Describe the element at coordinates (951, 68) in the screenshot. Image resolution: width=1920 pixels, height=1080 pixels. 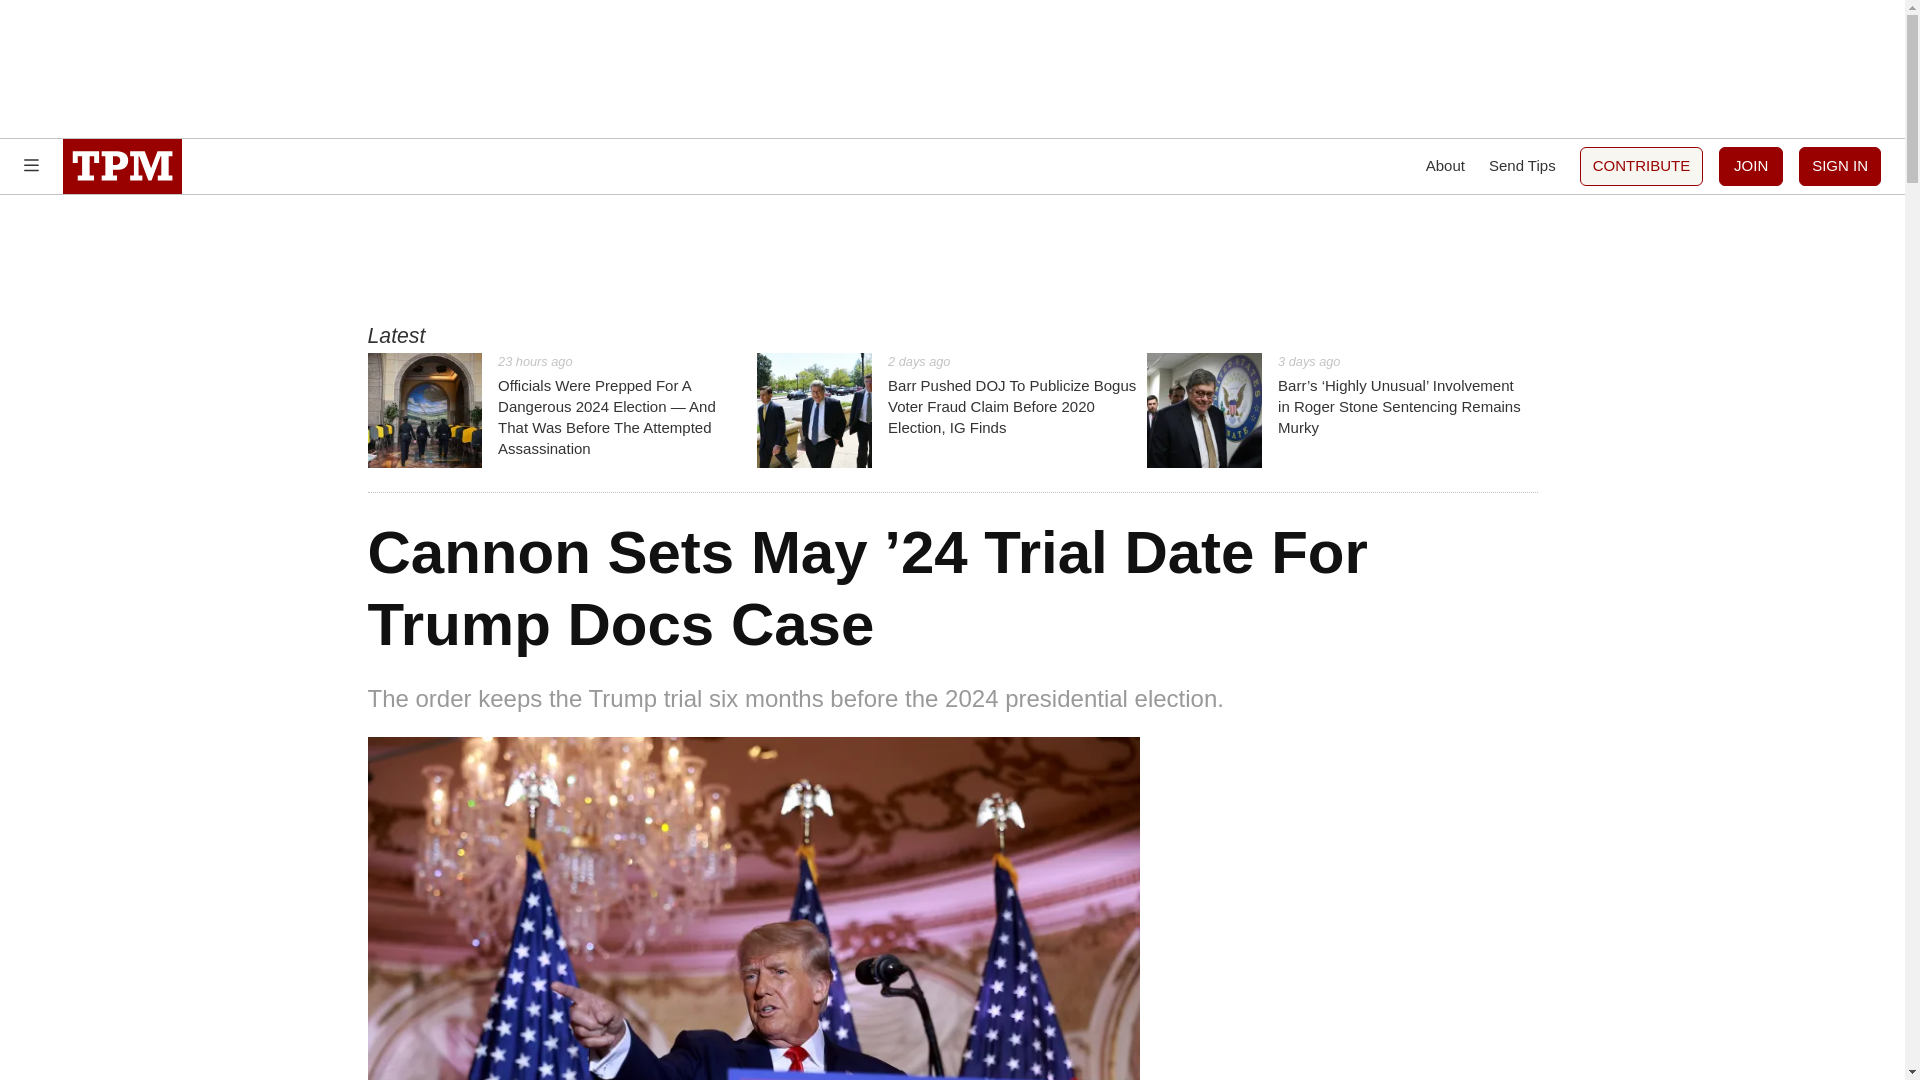
I see `3rd party ad content` at that location.